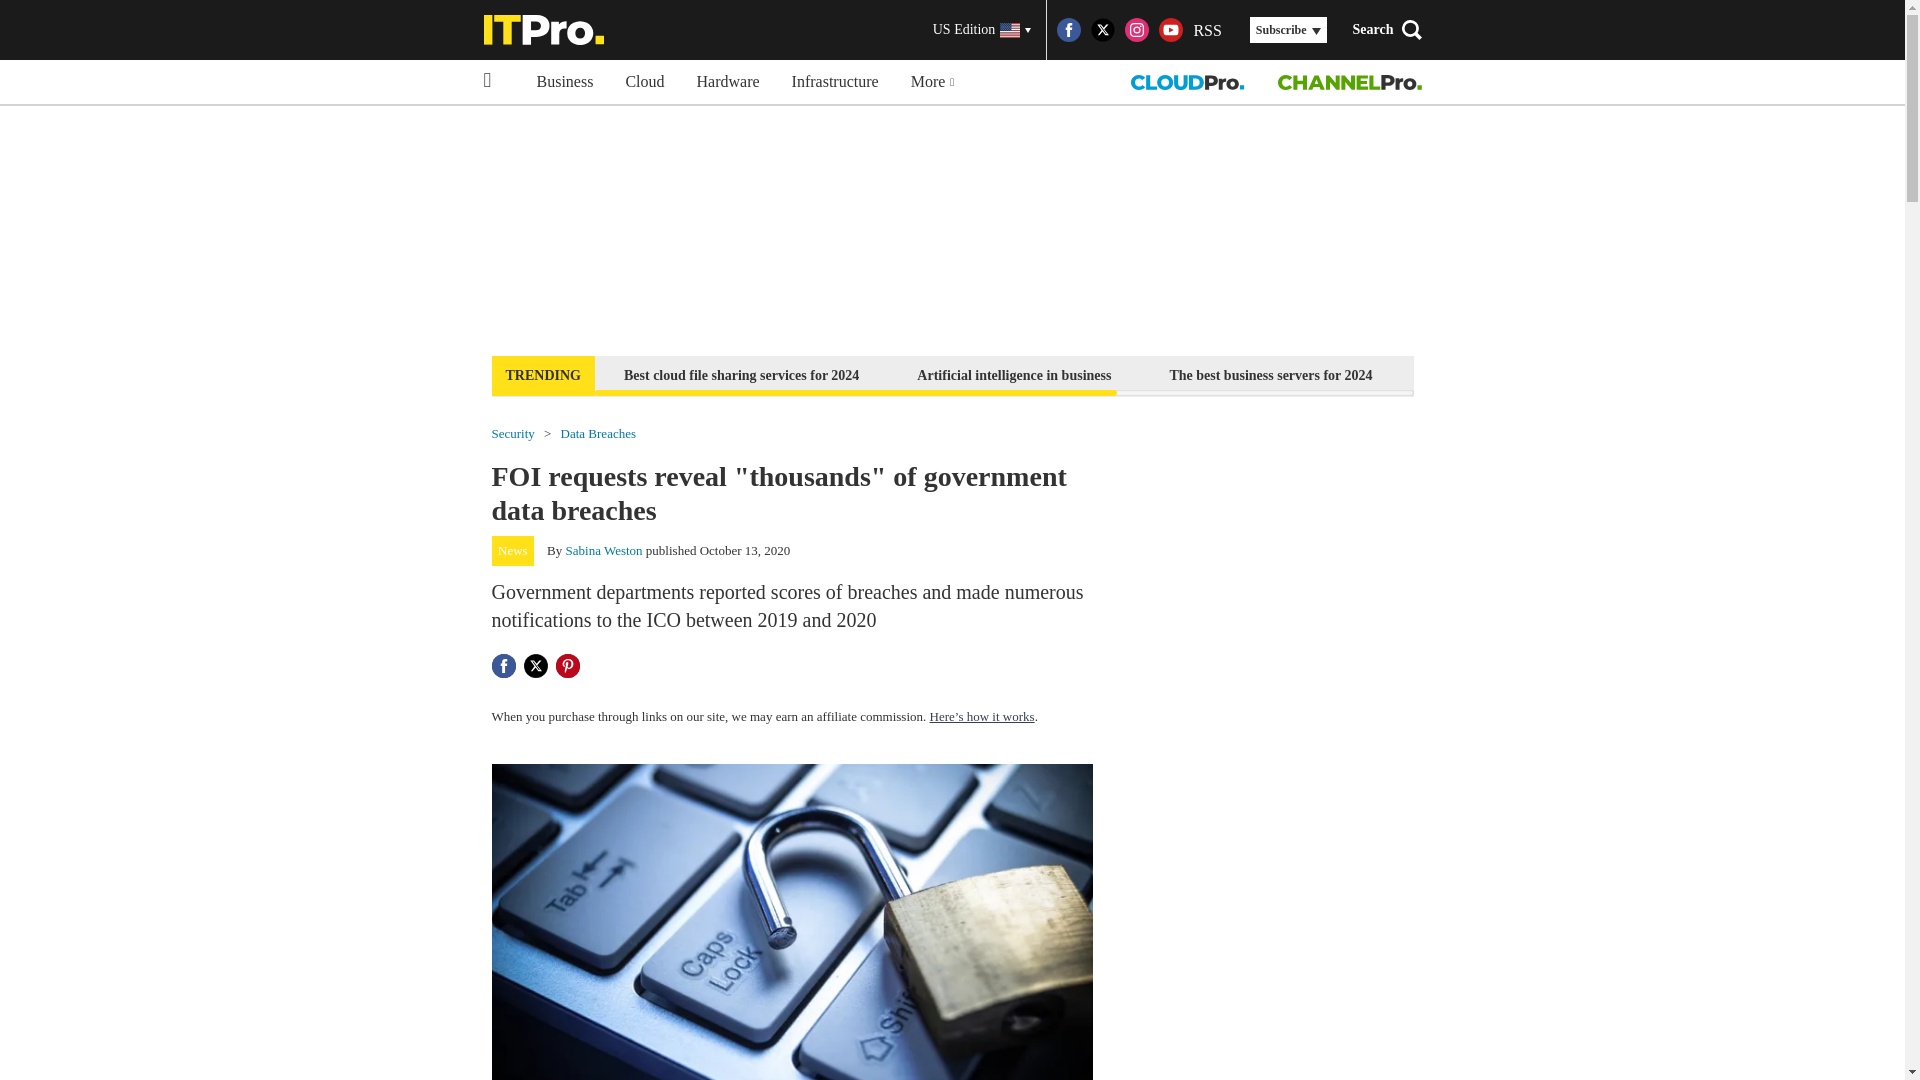 The height and width of the screenshot is (1080, 1920). Describe the element at coordinates (1770, 374) in the screenshot. I see `Stop modern cyber attacks` at that location.